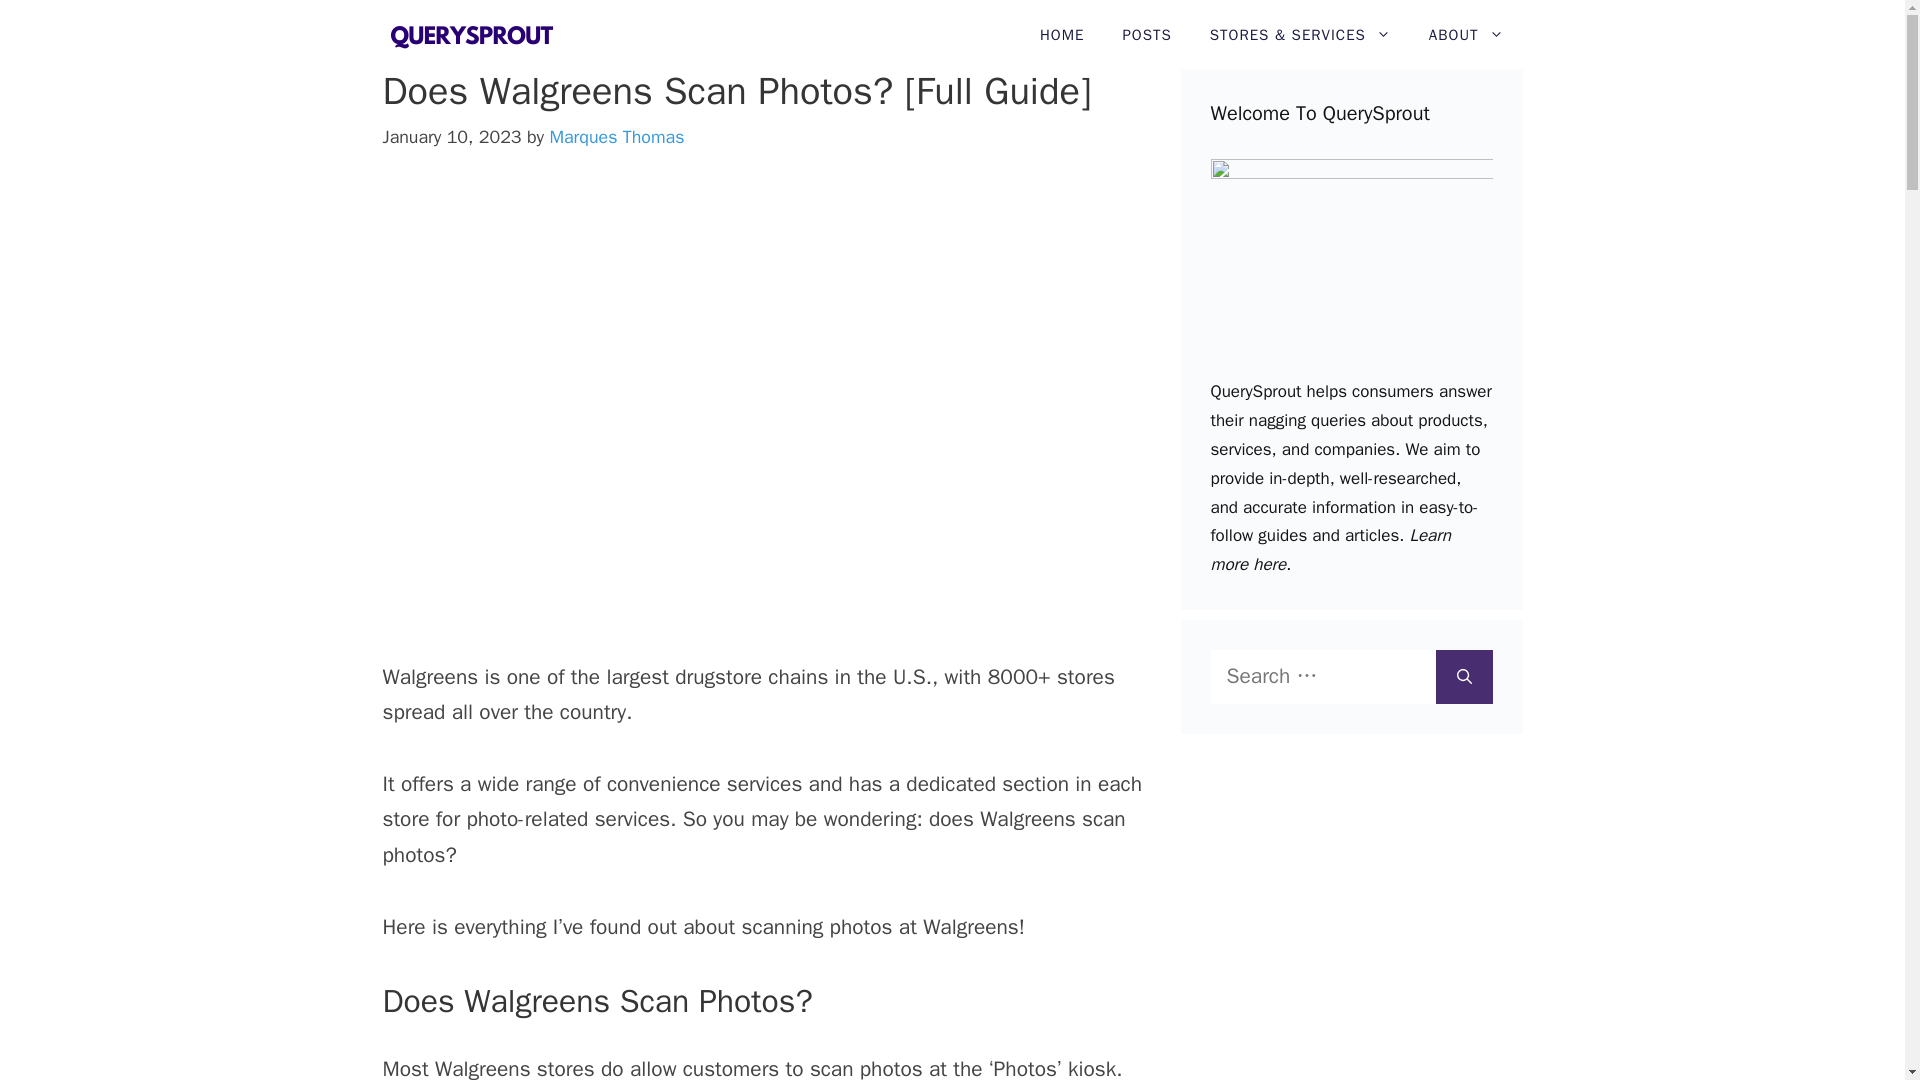  I want to click on Search for:, so click(1322, 677).